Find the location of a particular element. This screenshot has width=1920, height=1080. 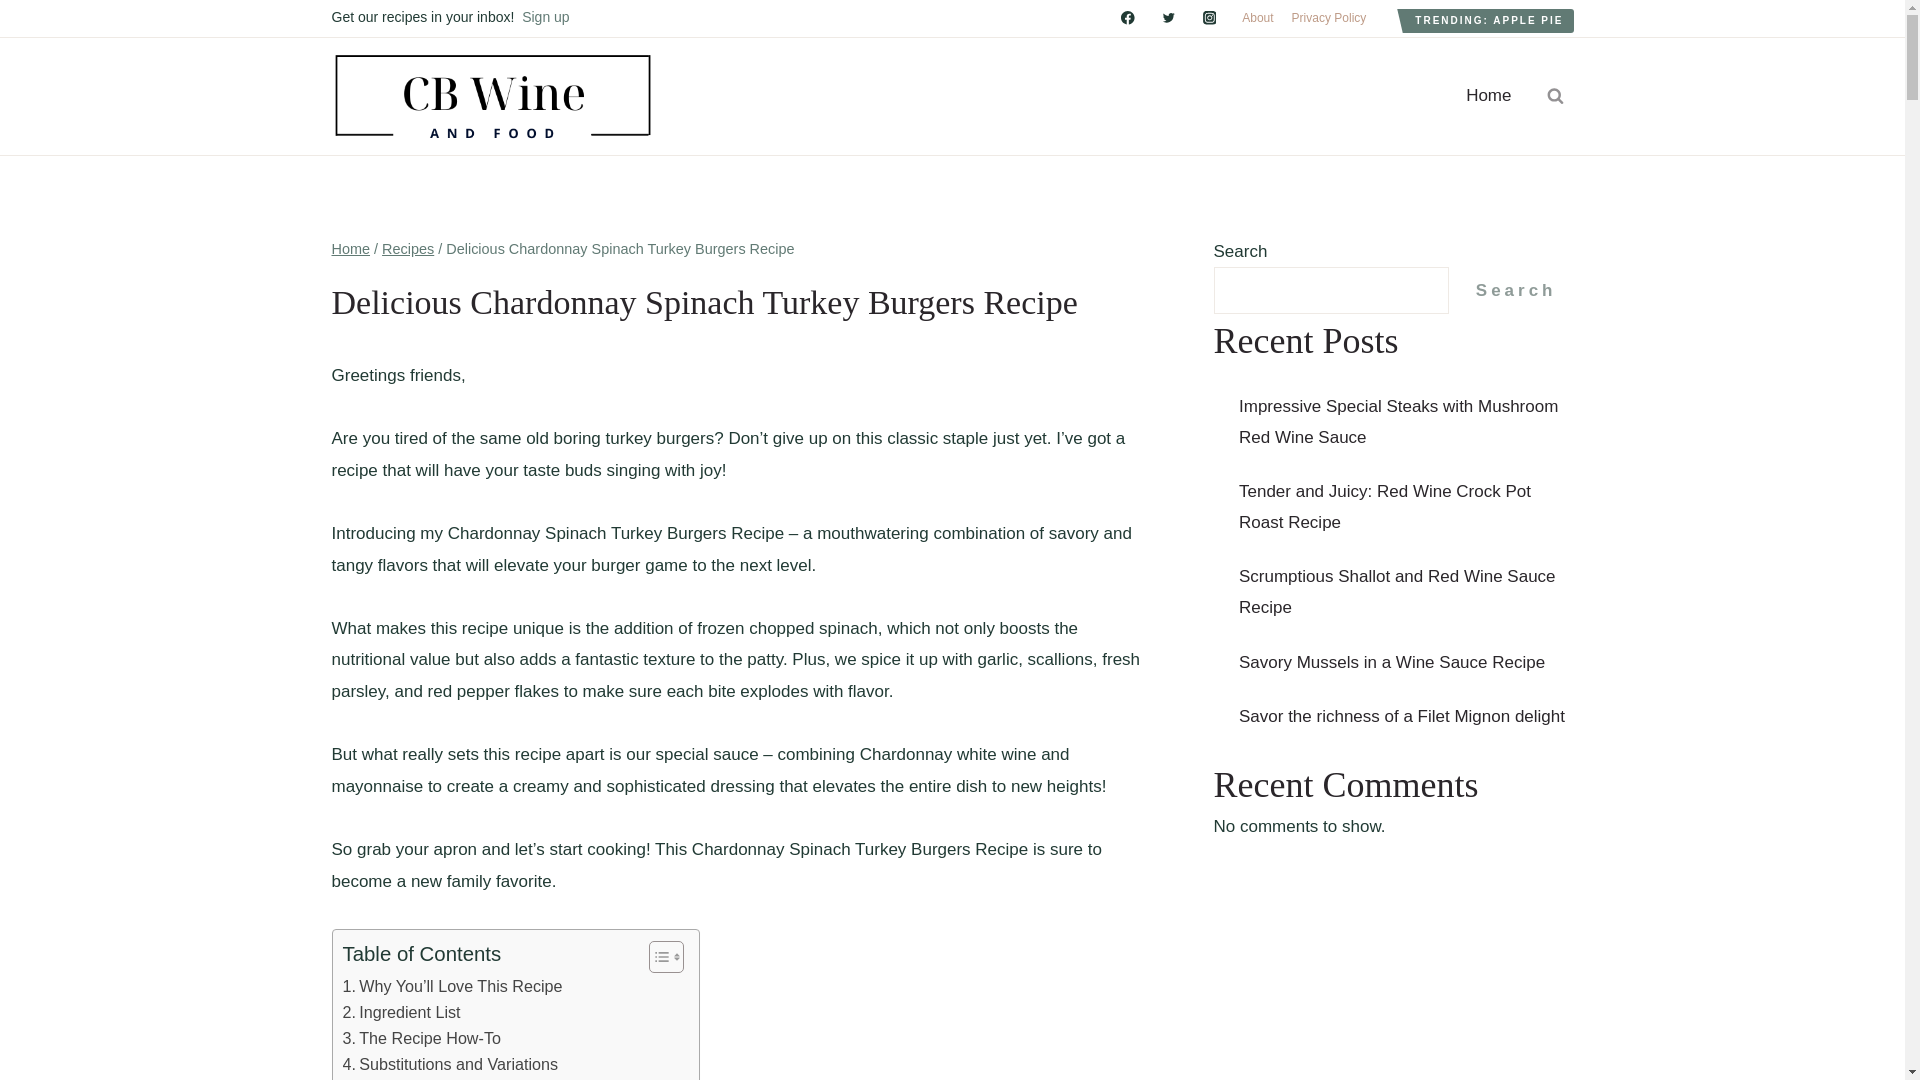

Substitutions and Variations is located at coordinates (450, 1064).